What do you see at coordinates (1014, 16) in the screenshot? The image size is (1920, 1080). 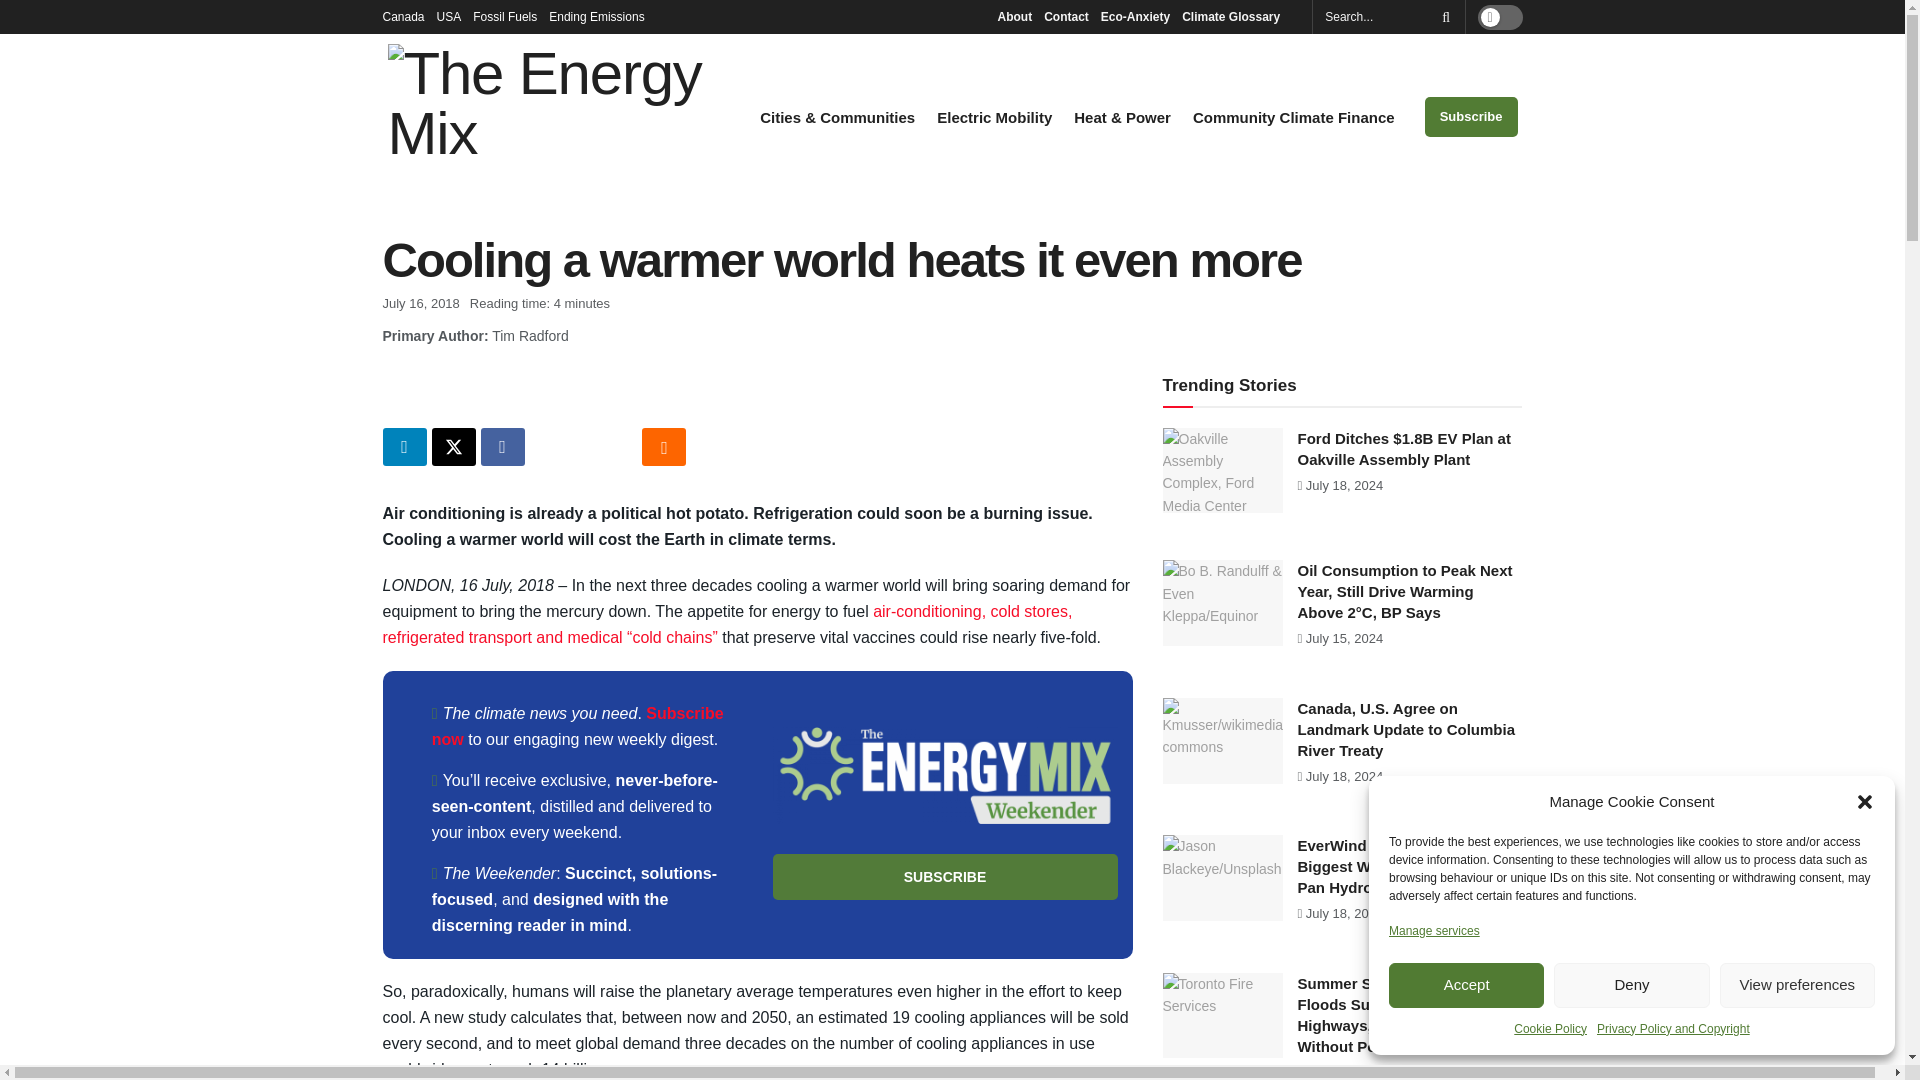 I see `About` at bounding box center [1014, 16].